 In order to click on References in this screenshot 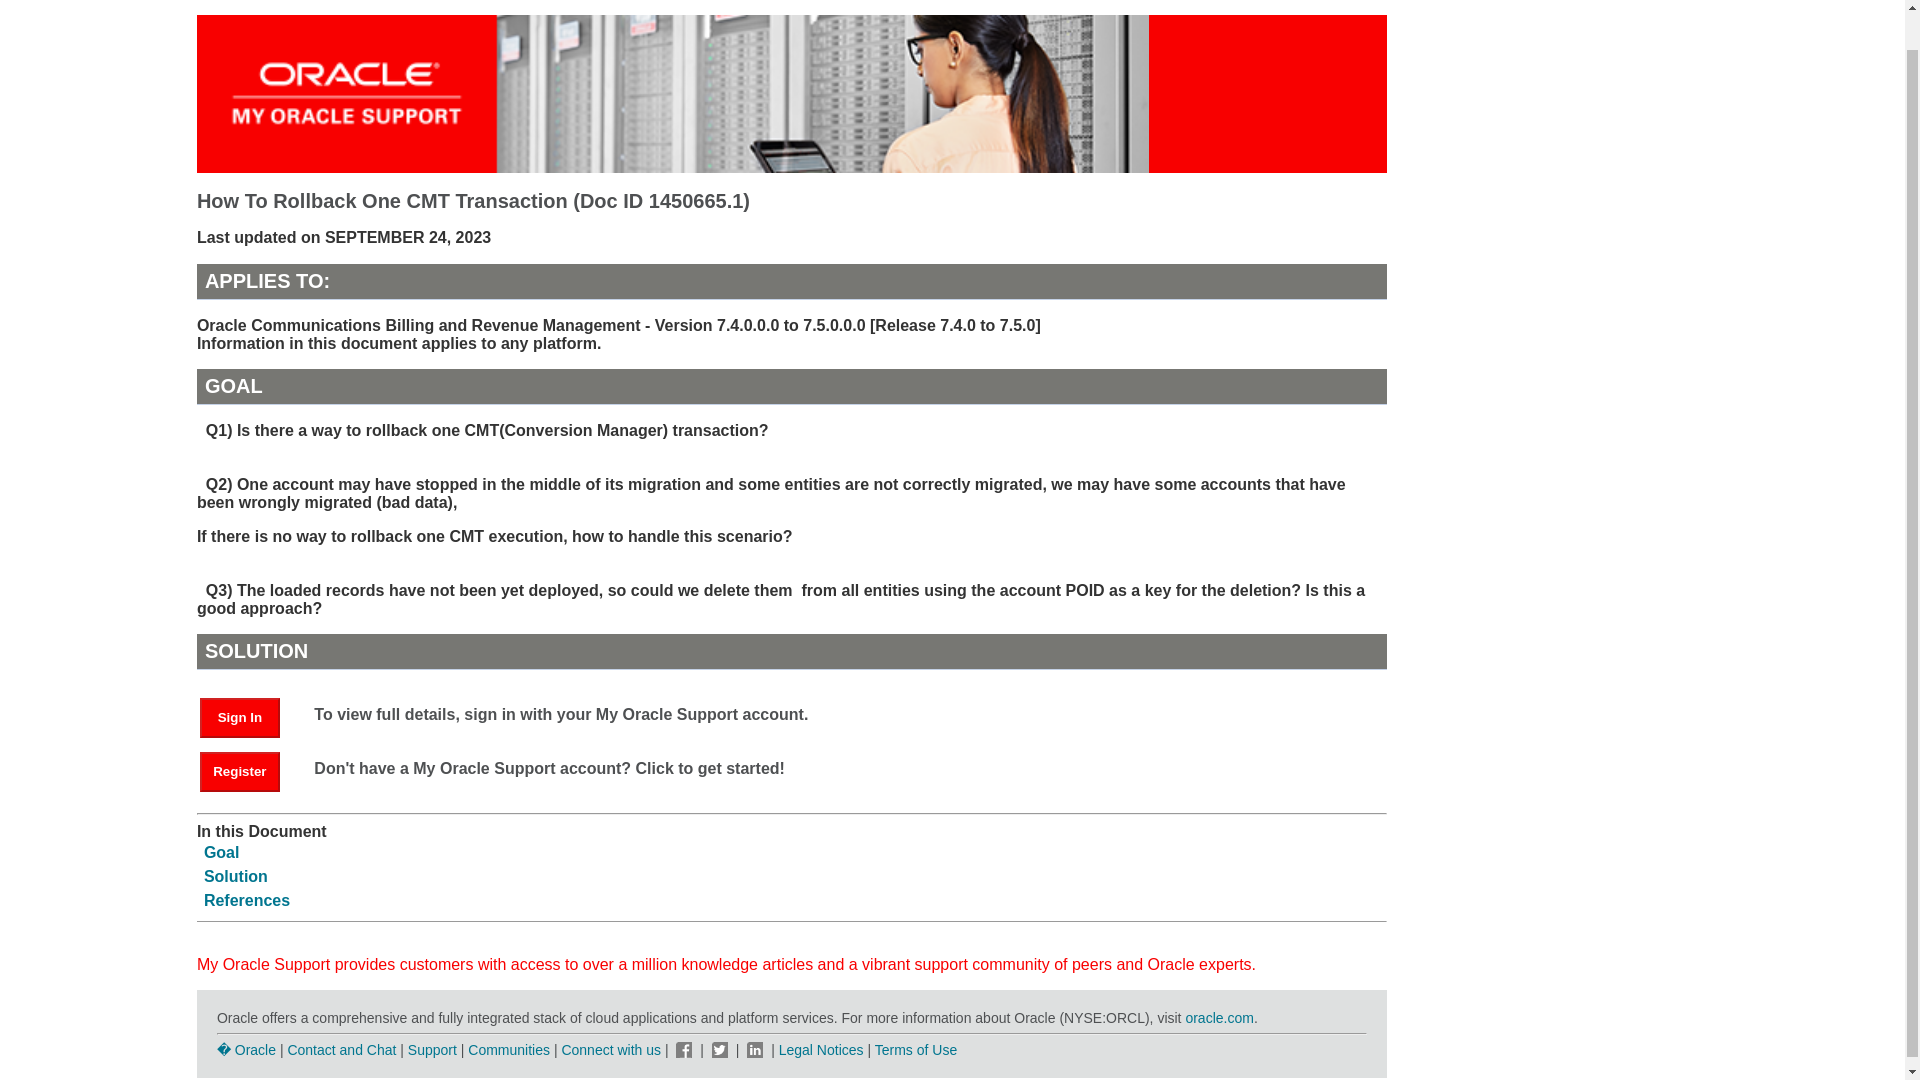, I will do `click(246, 900)`.